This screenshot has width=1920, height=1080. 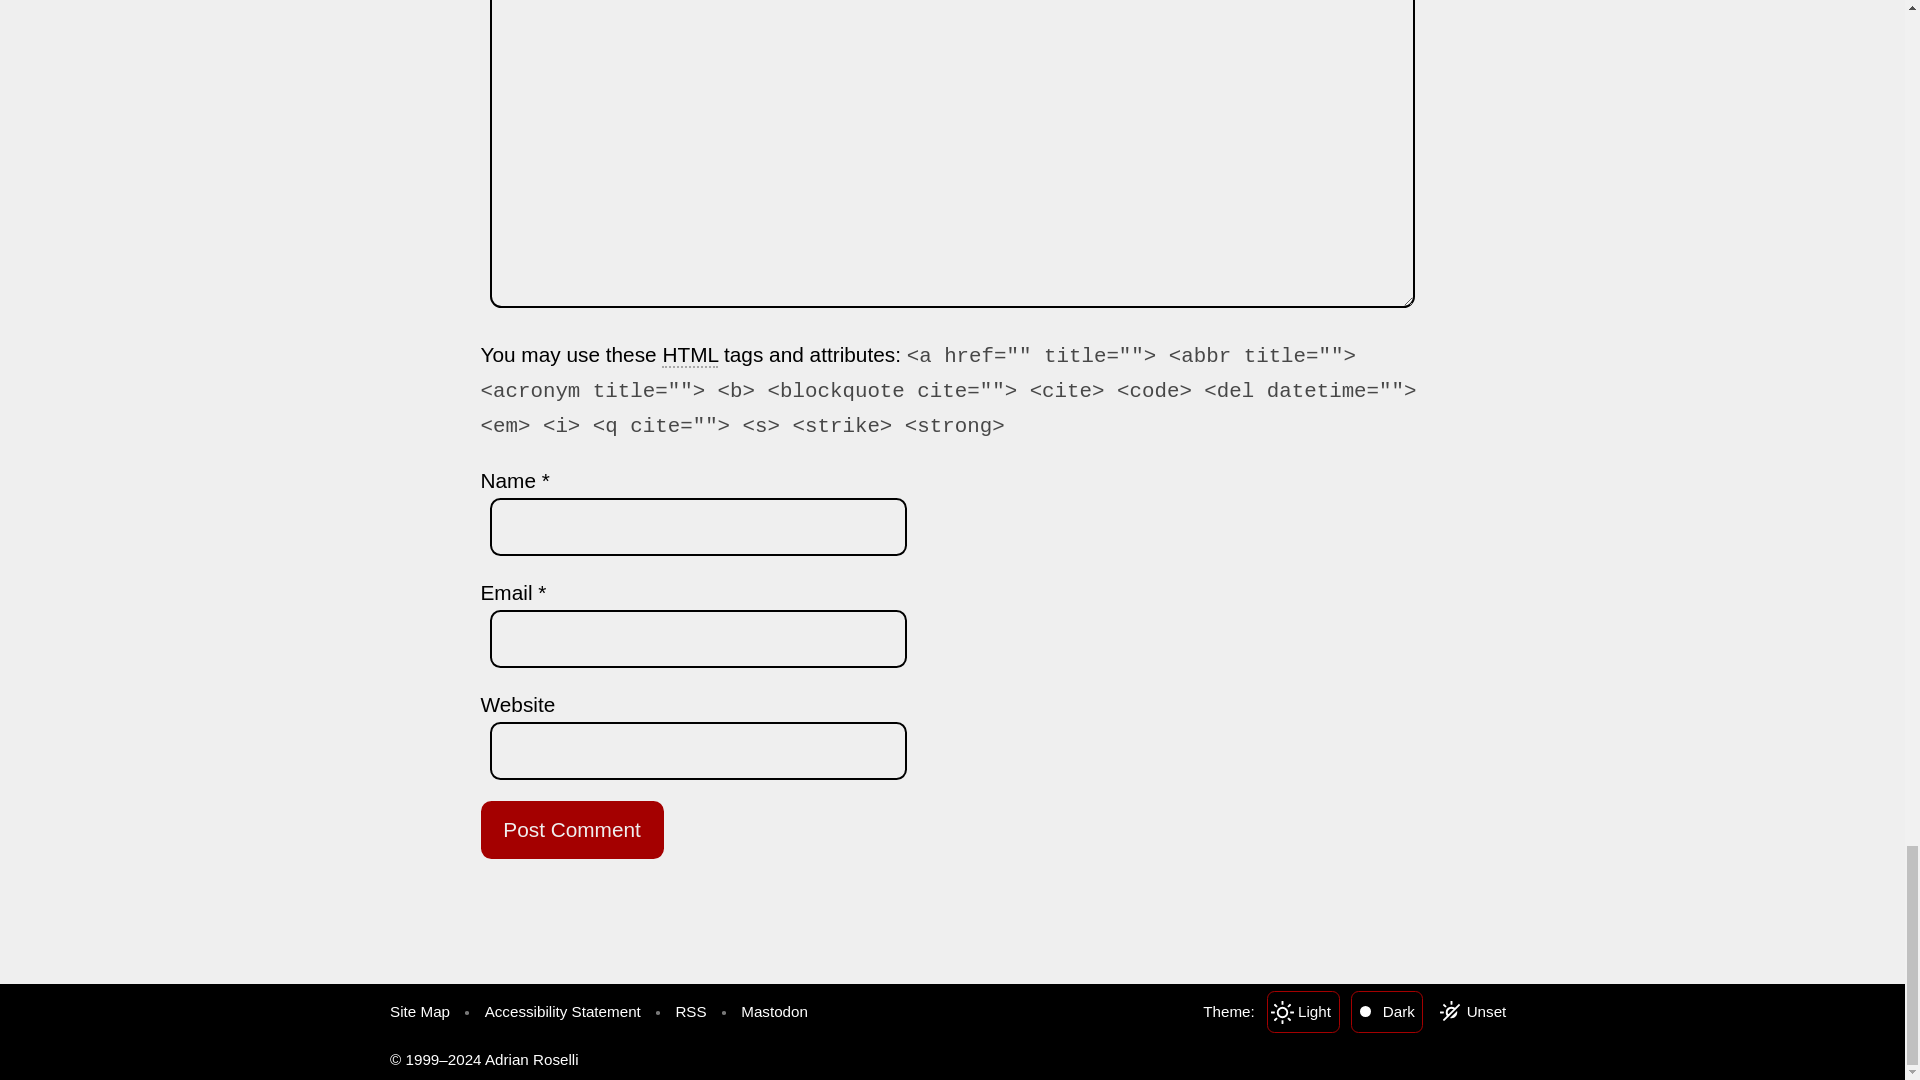 I want to click on HyperText Markup Language, so click(x=690, y=356).